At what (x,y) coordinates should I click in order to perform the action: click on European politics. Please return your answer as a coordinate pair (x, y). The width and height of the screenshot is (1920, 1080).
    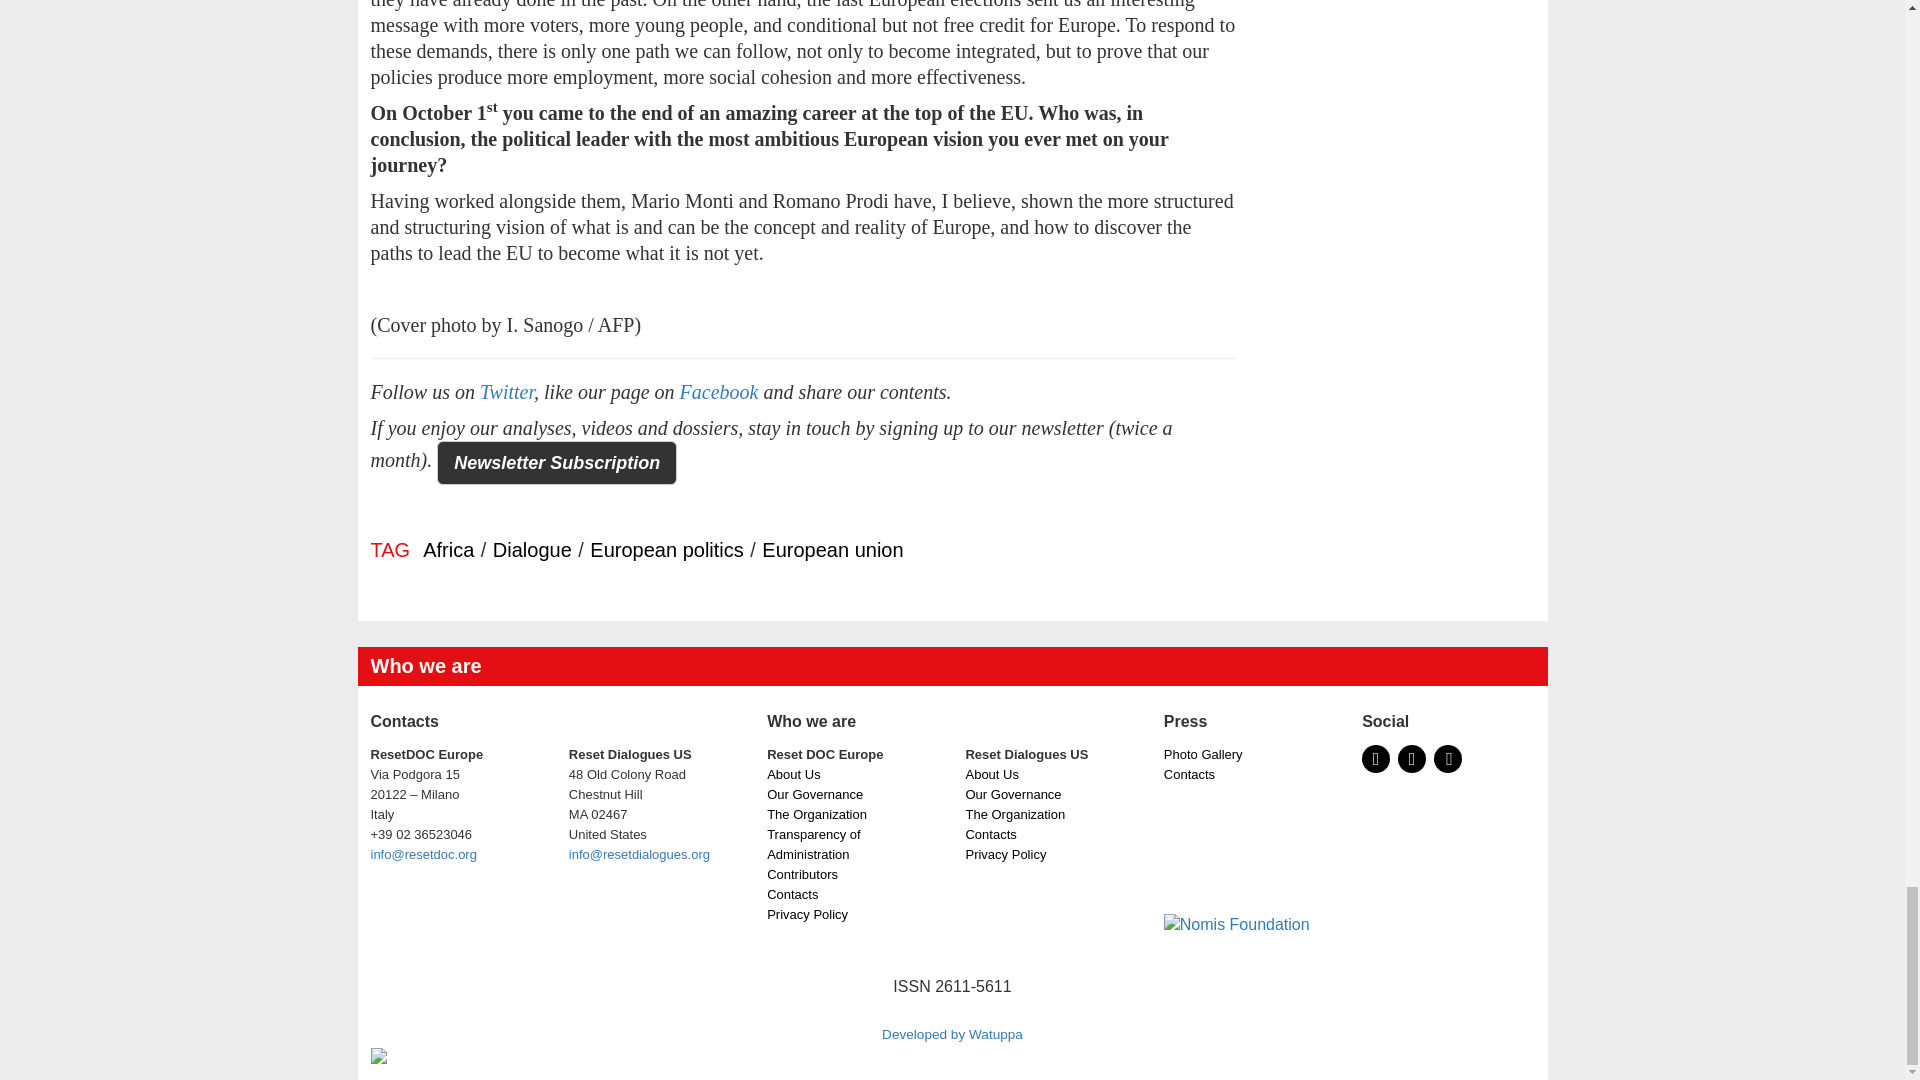
    Looking at the image, I should click on (666, 549).